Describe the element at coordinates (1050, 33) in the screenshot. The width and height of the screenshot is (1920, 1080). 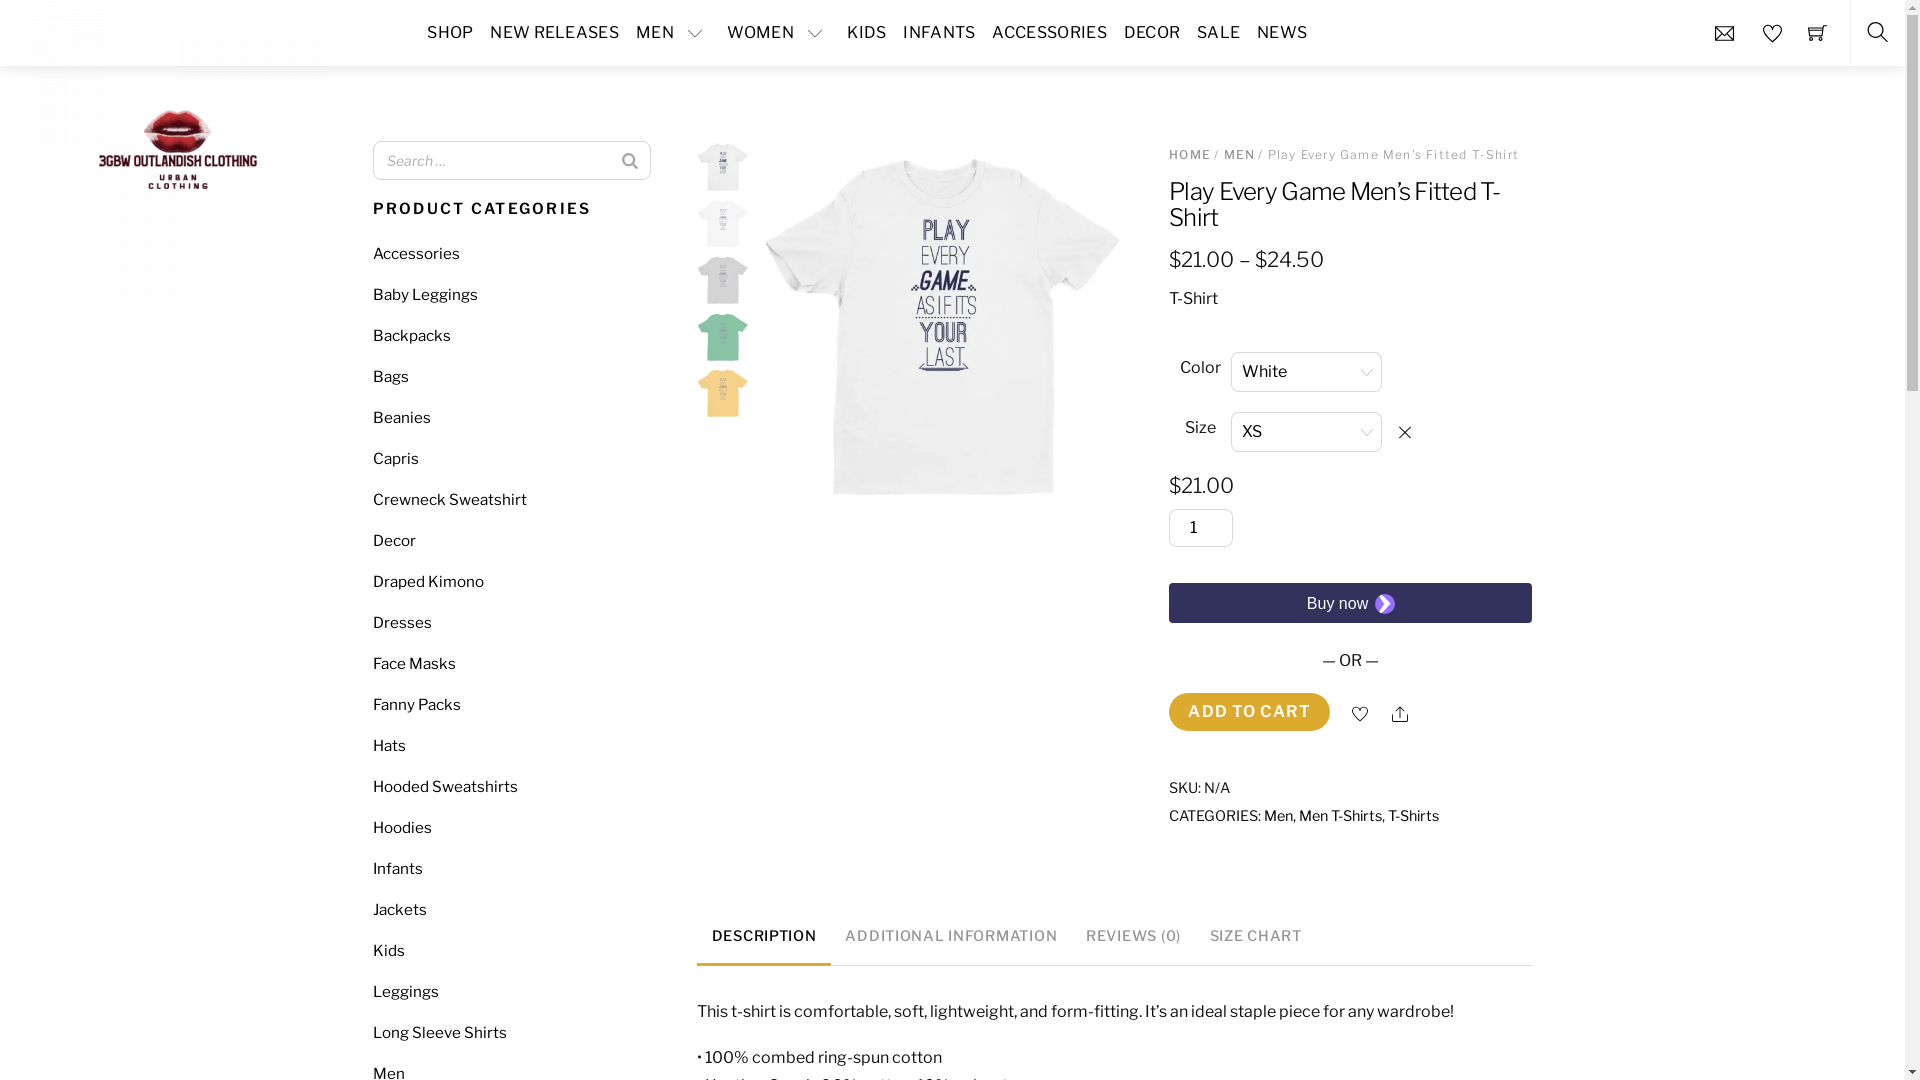
I see `ACCESSORIES` at that location.